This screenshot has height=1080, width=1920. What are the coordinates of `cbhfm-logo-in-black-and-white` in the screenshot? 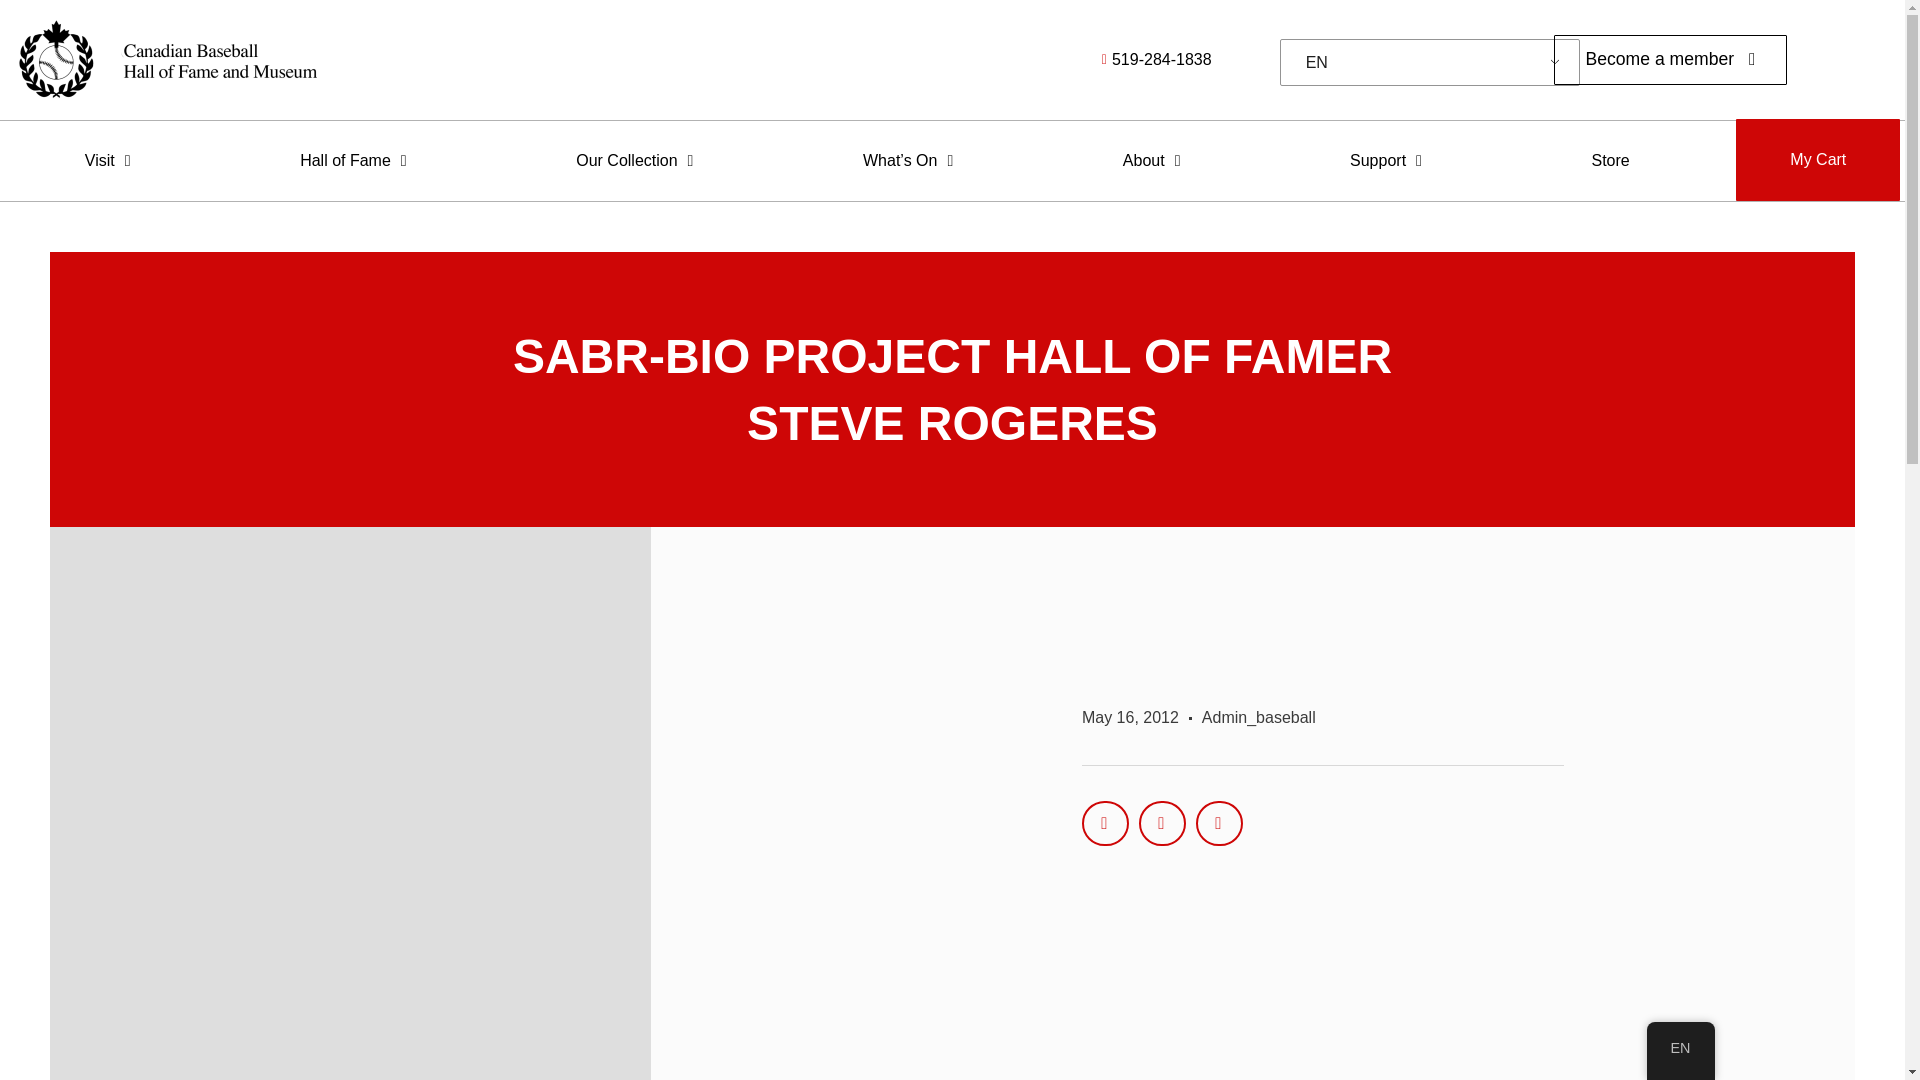 It's located at (166, 60).